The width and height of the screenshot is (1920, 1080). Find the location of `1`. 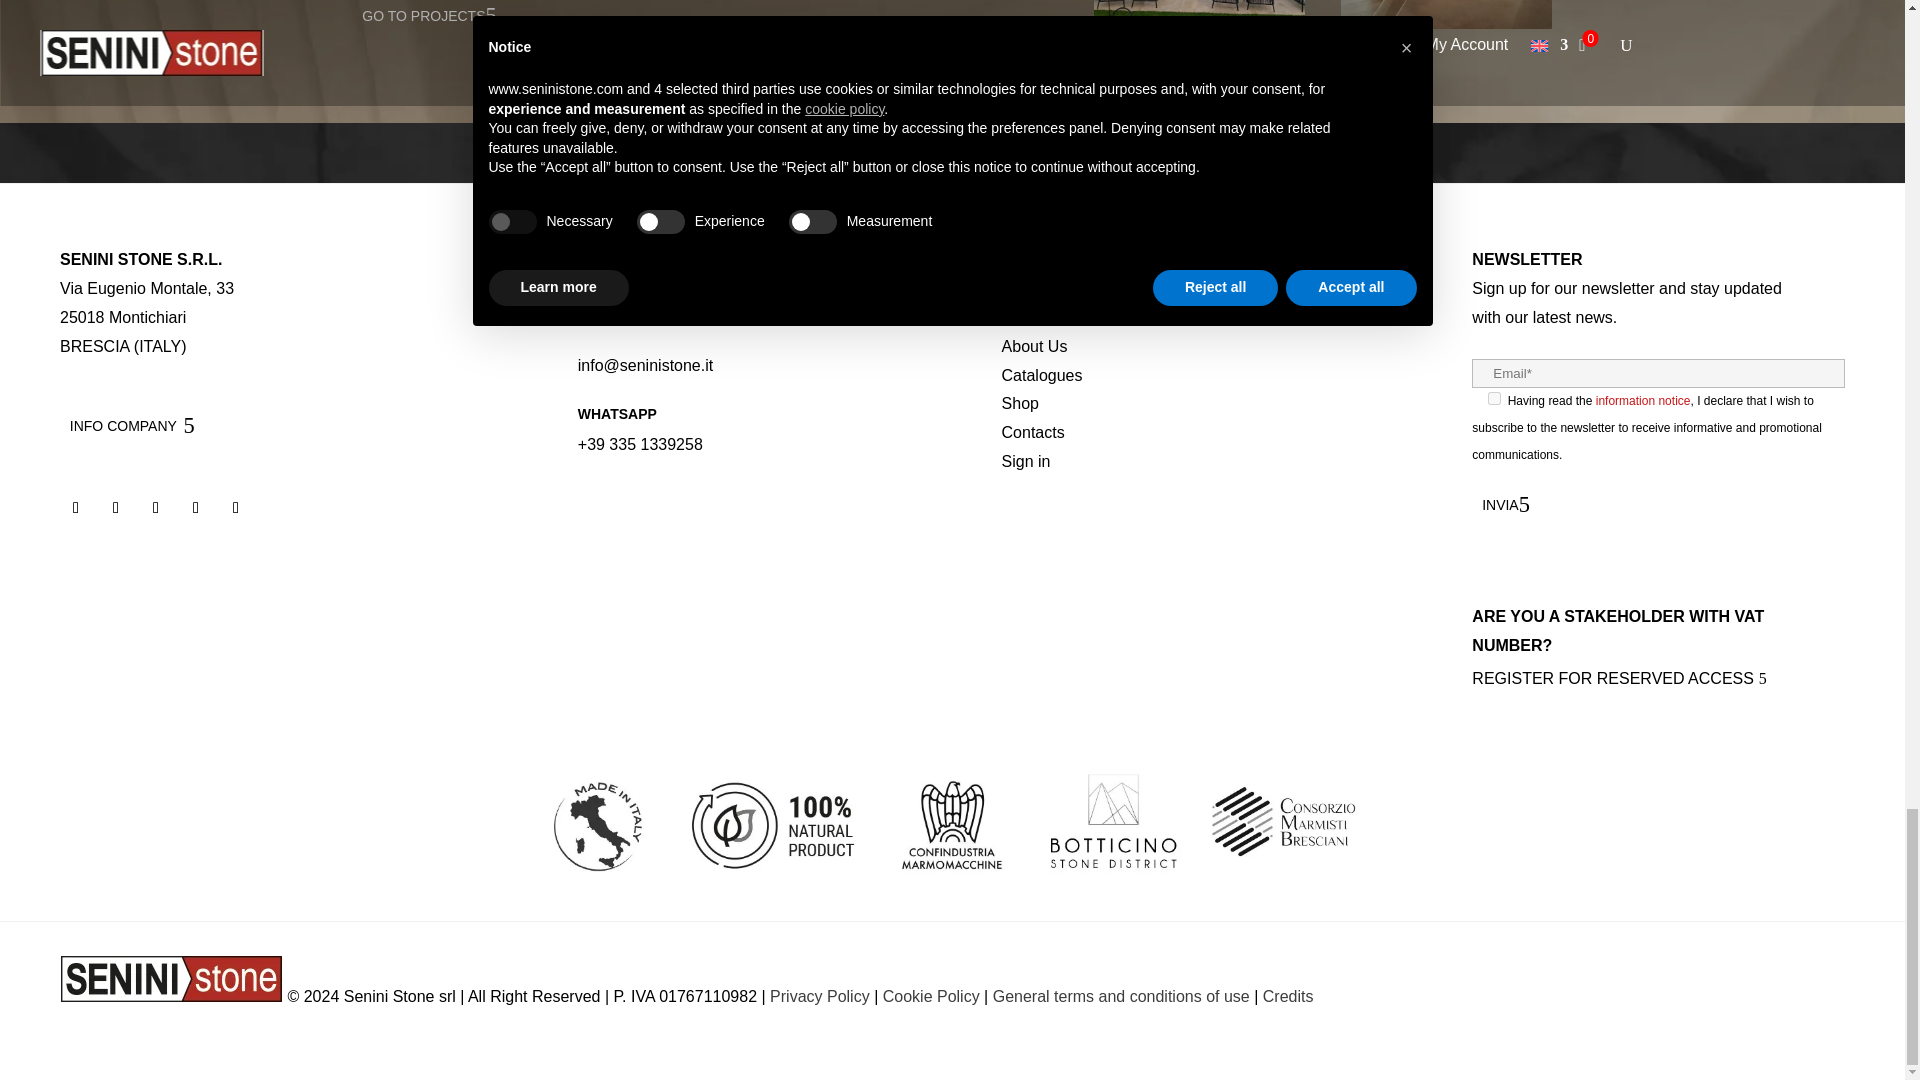

1 is located at coordinates (1494, 398).